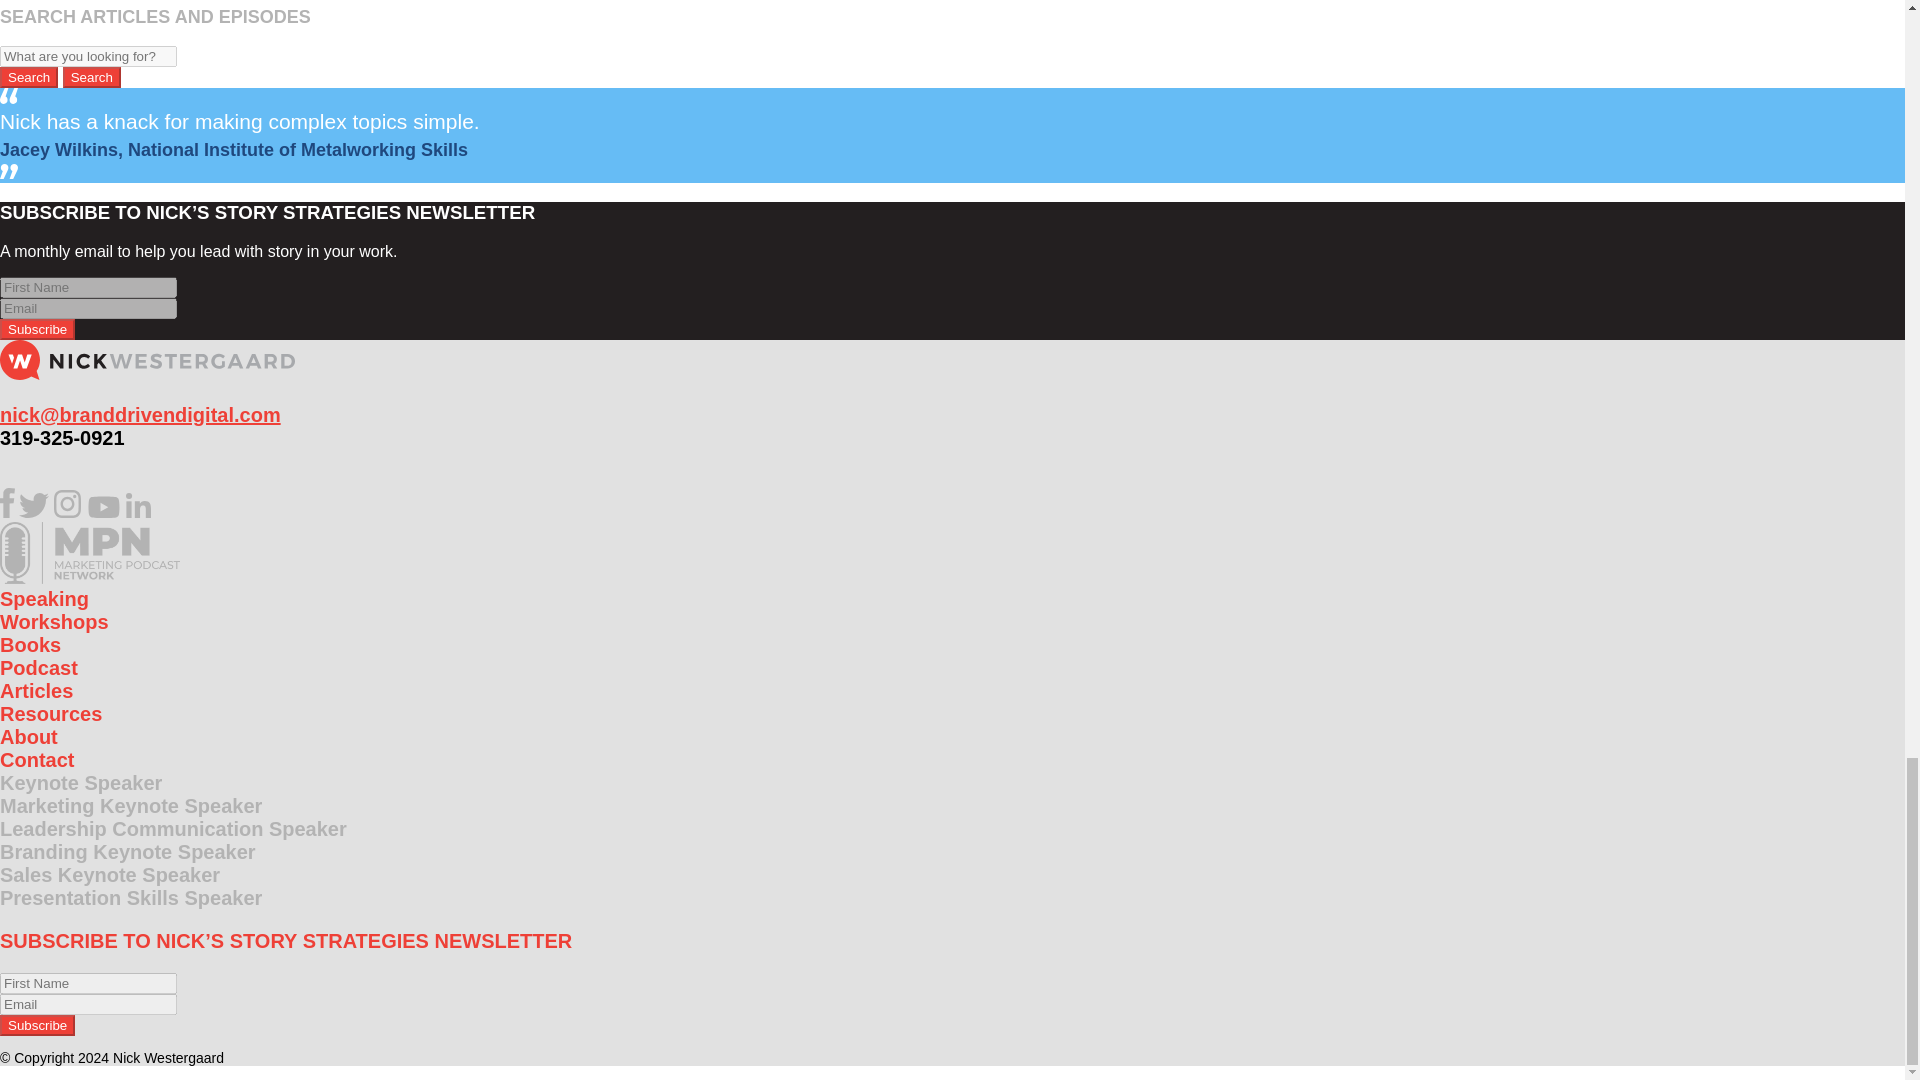 The width and height of the screenshot is (1920, 1080). I want to click on Nick Westergaard on LinkedIn, so click(138, 512).